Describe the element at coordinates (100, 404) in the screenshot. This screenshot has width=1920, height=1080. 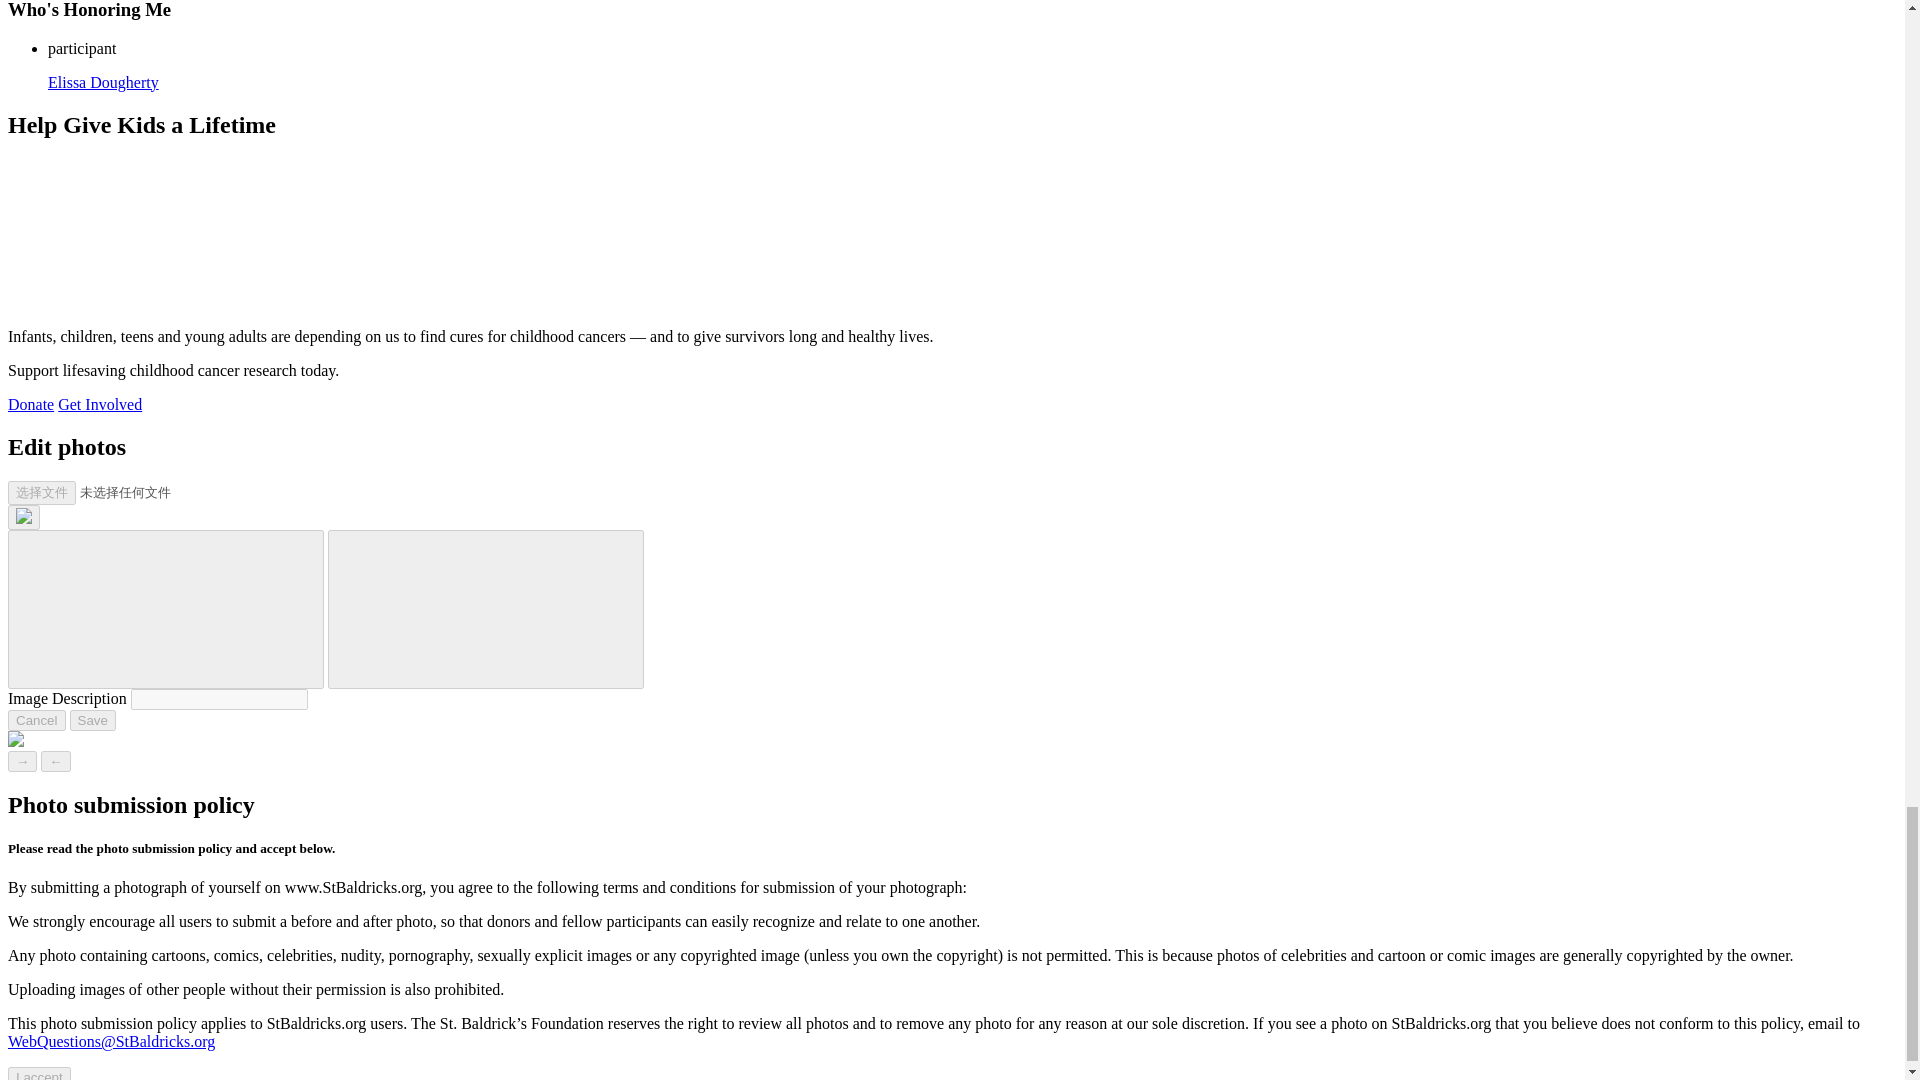
I see `Get Involved` at that location.